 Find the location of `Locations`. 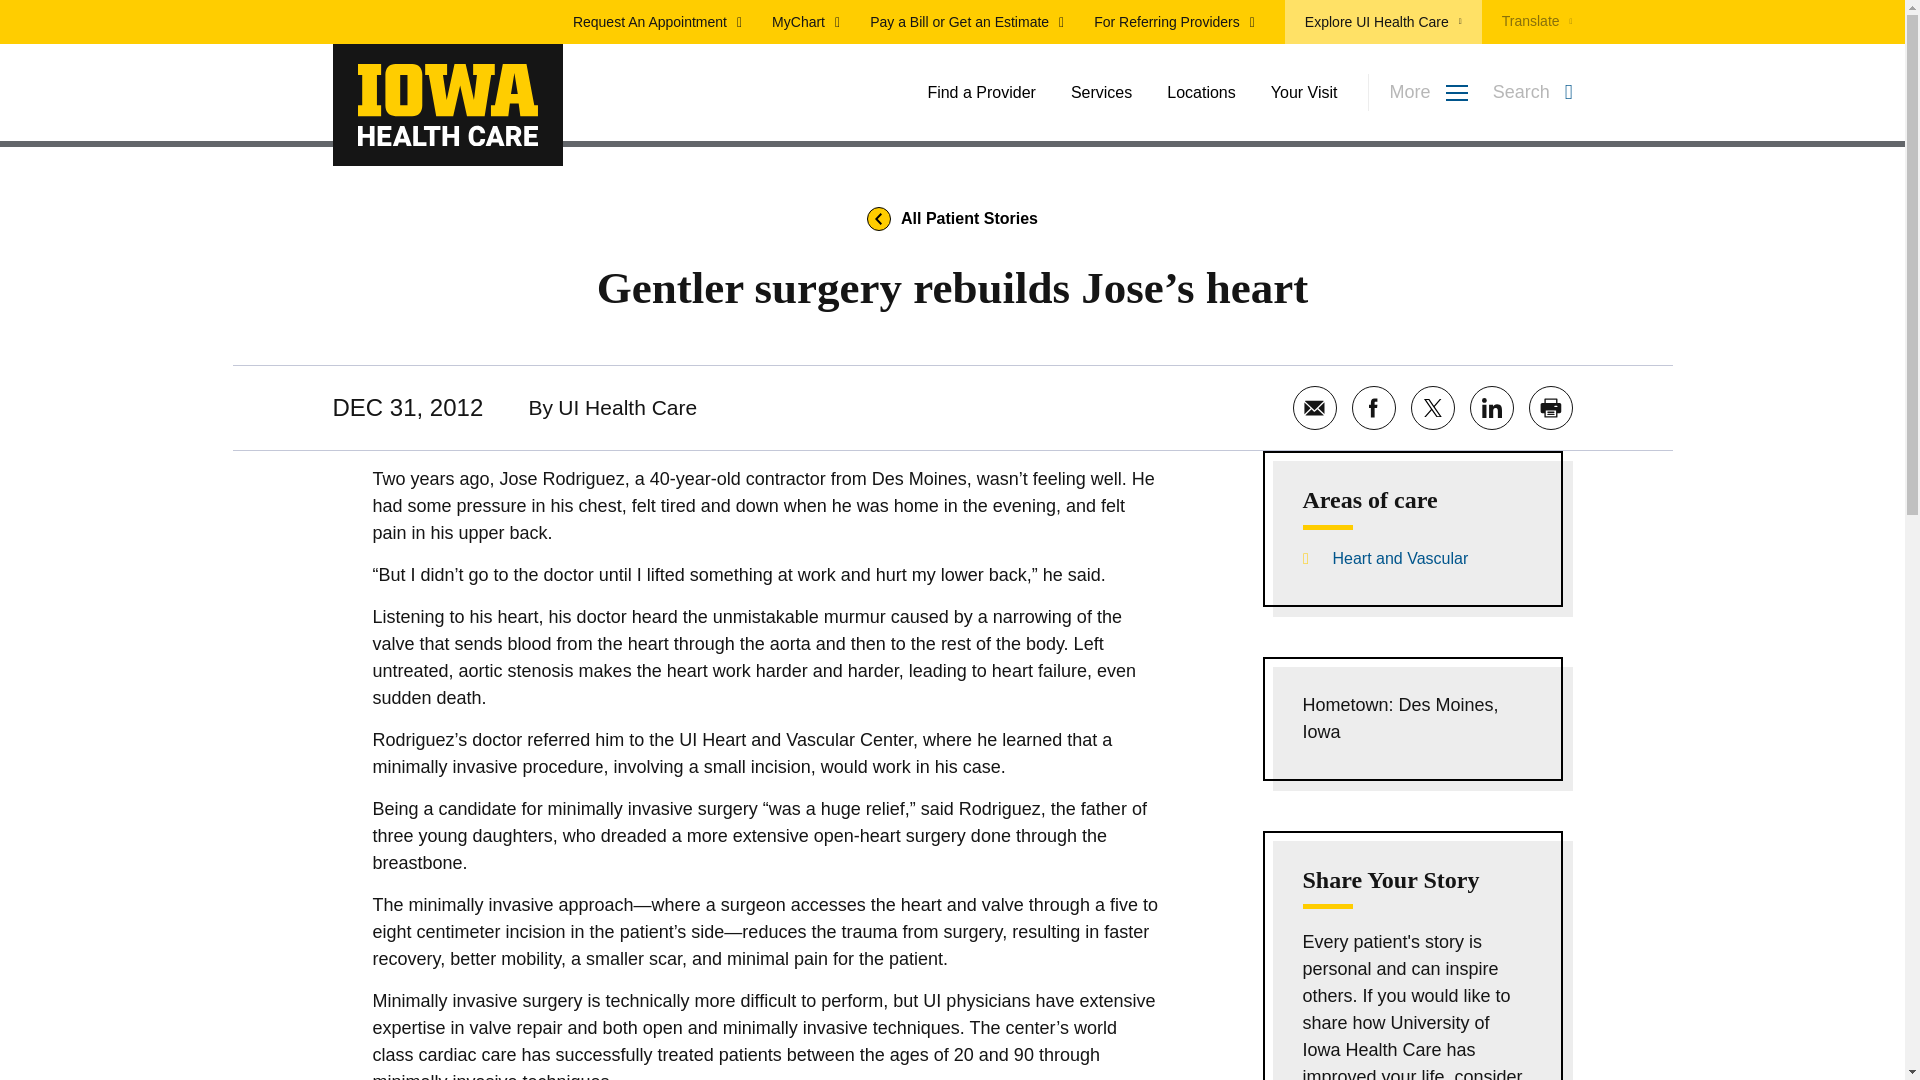

Locations is located at coordinates (1202, 92).